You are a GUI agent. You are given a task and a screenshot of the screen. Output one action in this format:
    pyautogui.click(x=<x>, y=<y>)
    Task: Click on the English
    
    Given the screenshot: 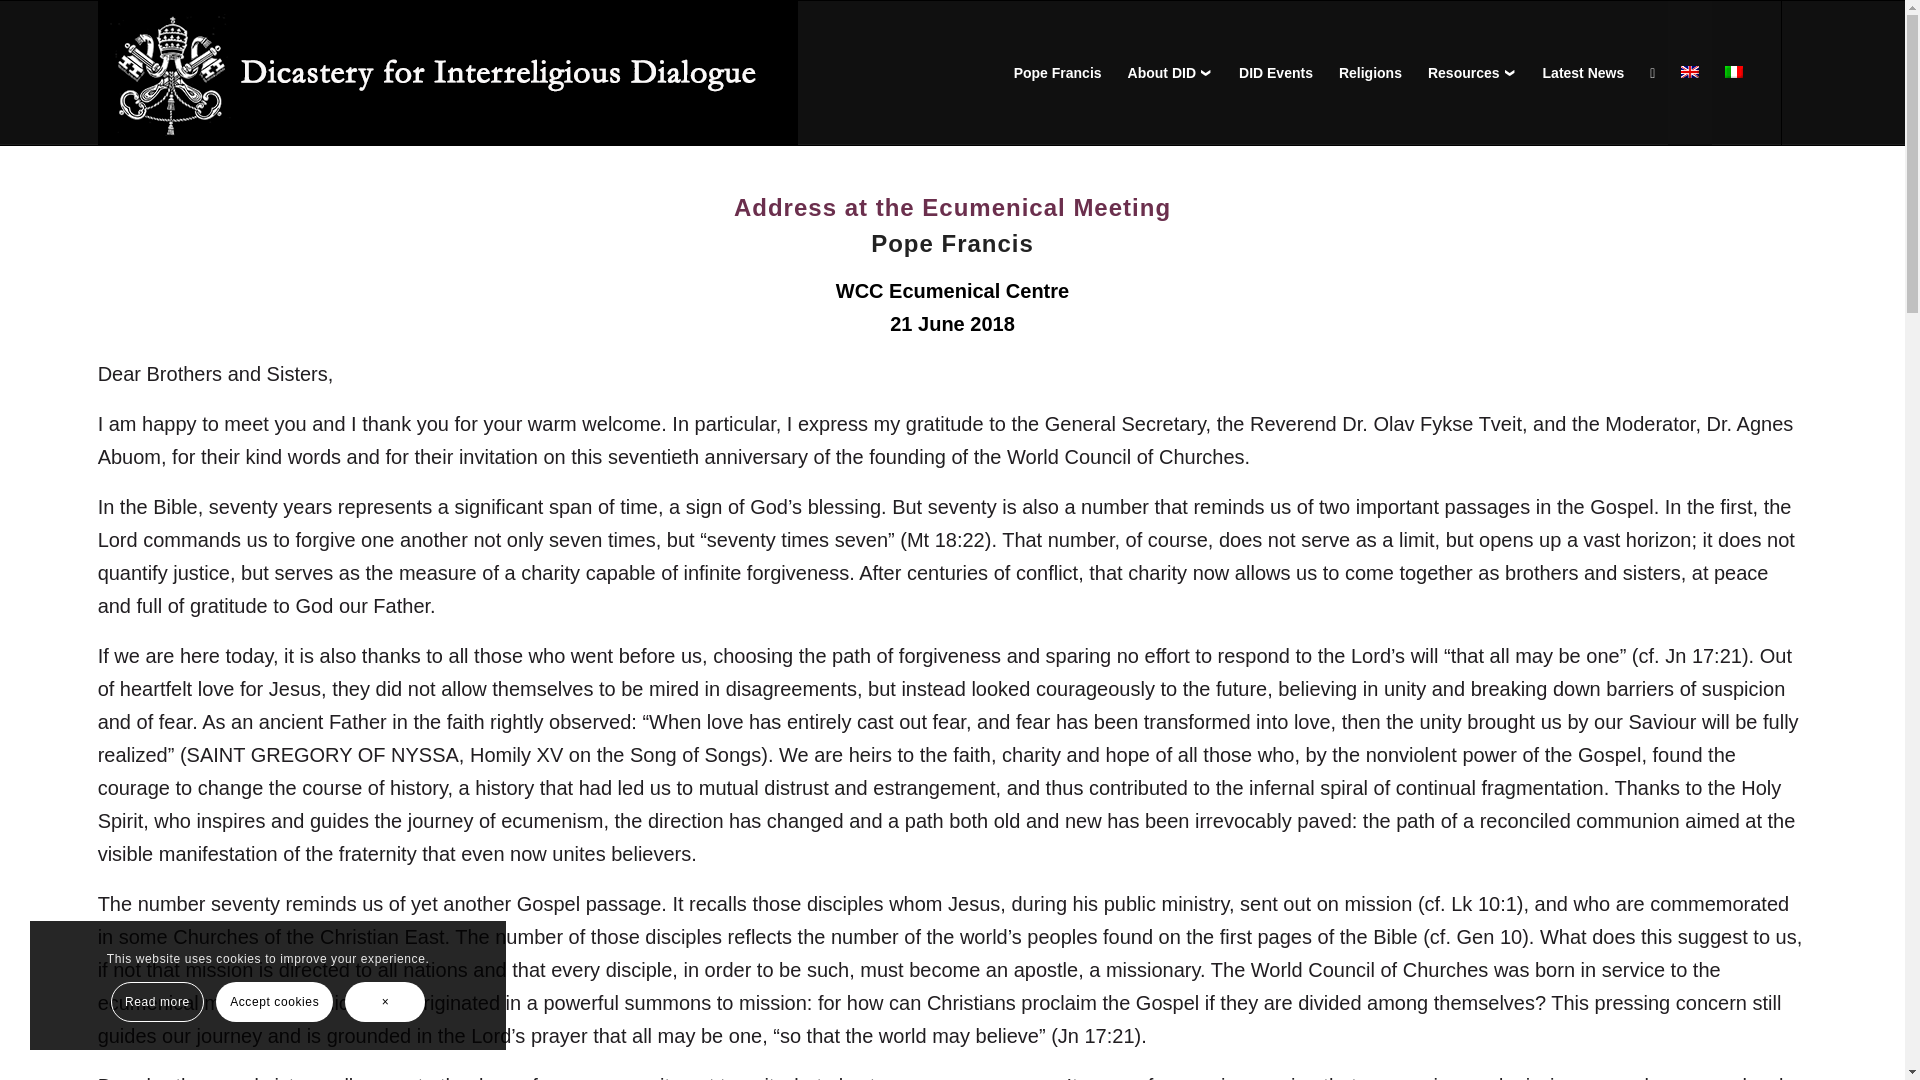 What is the action you would take?
    pyautogui.click(x=1690, y=71)
    